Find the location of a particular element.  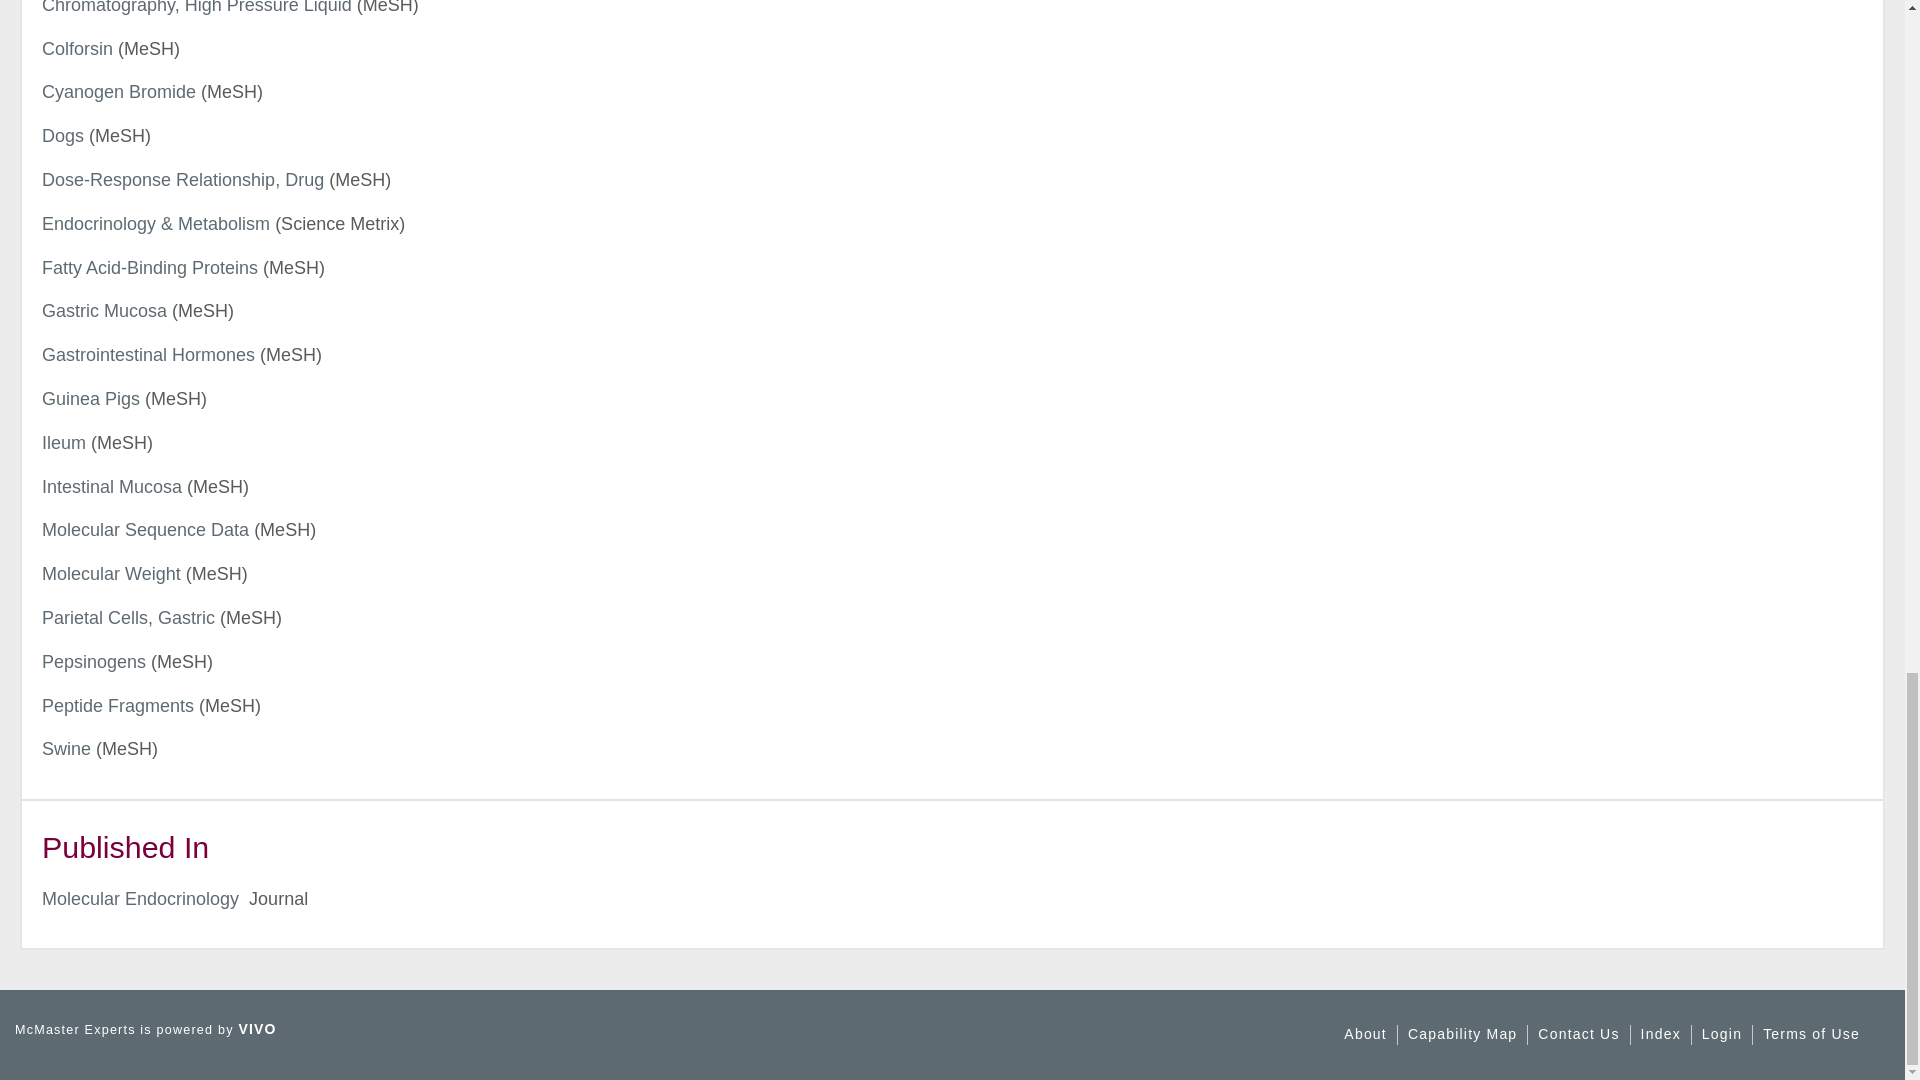

Dose-Response Relationship, Drug is located at coordinates (183, 180).